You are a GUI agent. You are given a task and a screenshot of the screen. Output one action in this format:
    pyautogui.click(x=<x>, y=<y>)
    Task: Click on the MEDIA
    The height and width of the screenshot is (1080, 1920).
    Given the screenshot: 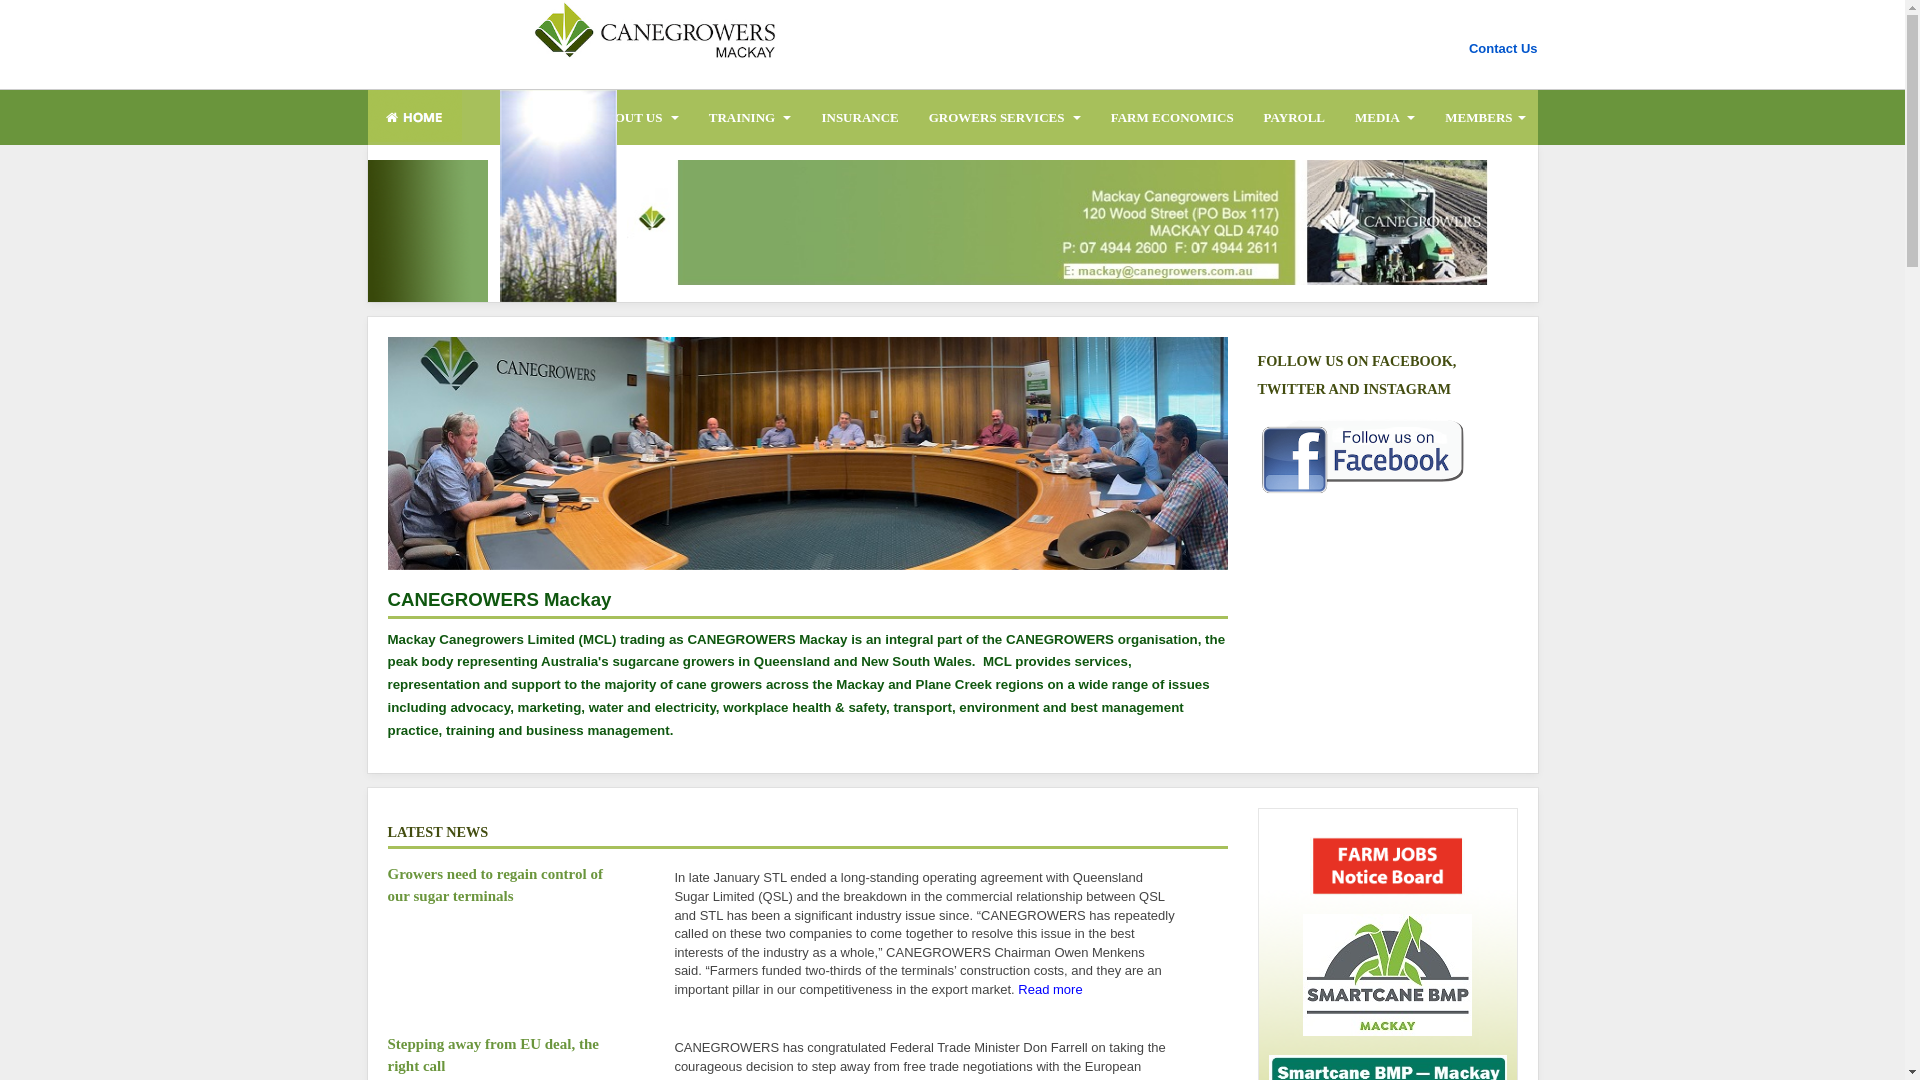 What is the action you would take?
    pyautogui.click(x=1385, y=118)
    